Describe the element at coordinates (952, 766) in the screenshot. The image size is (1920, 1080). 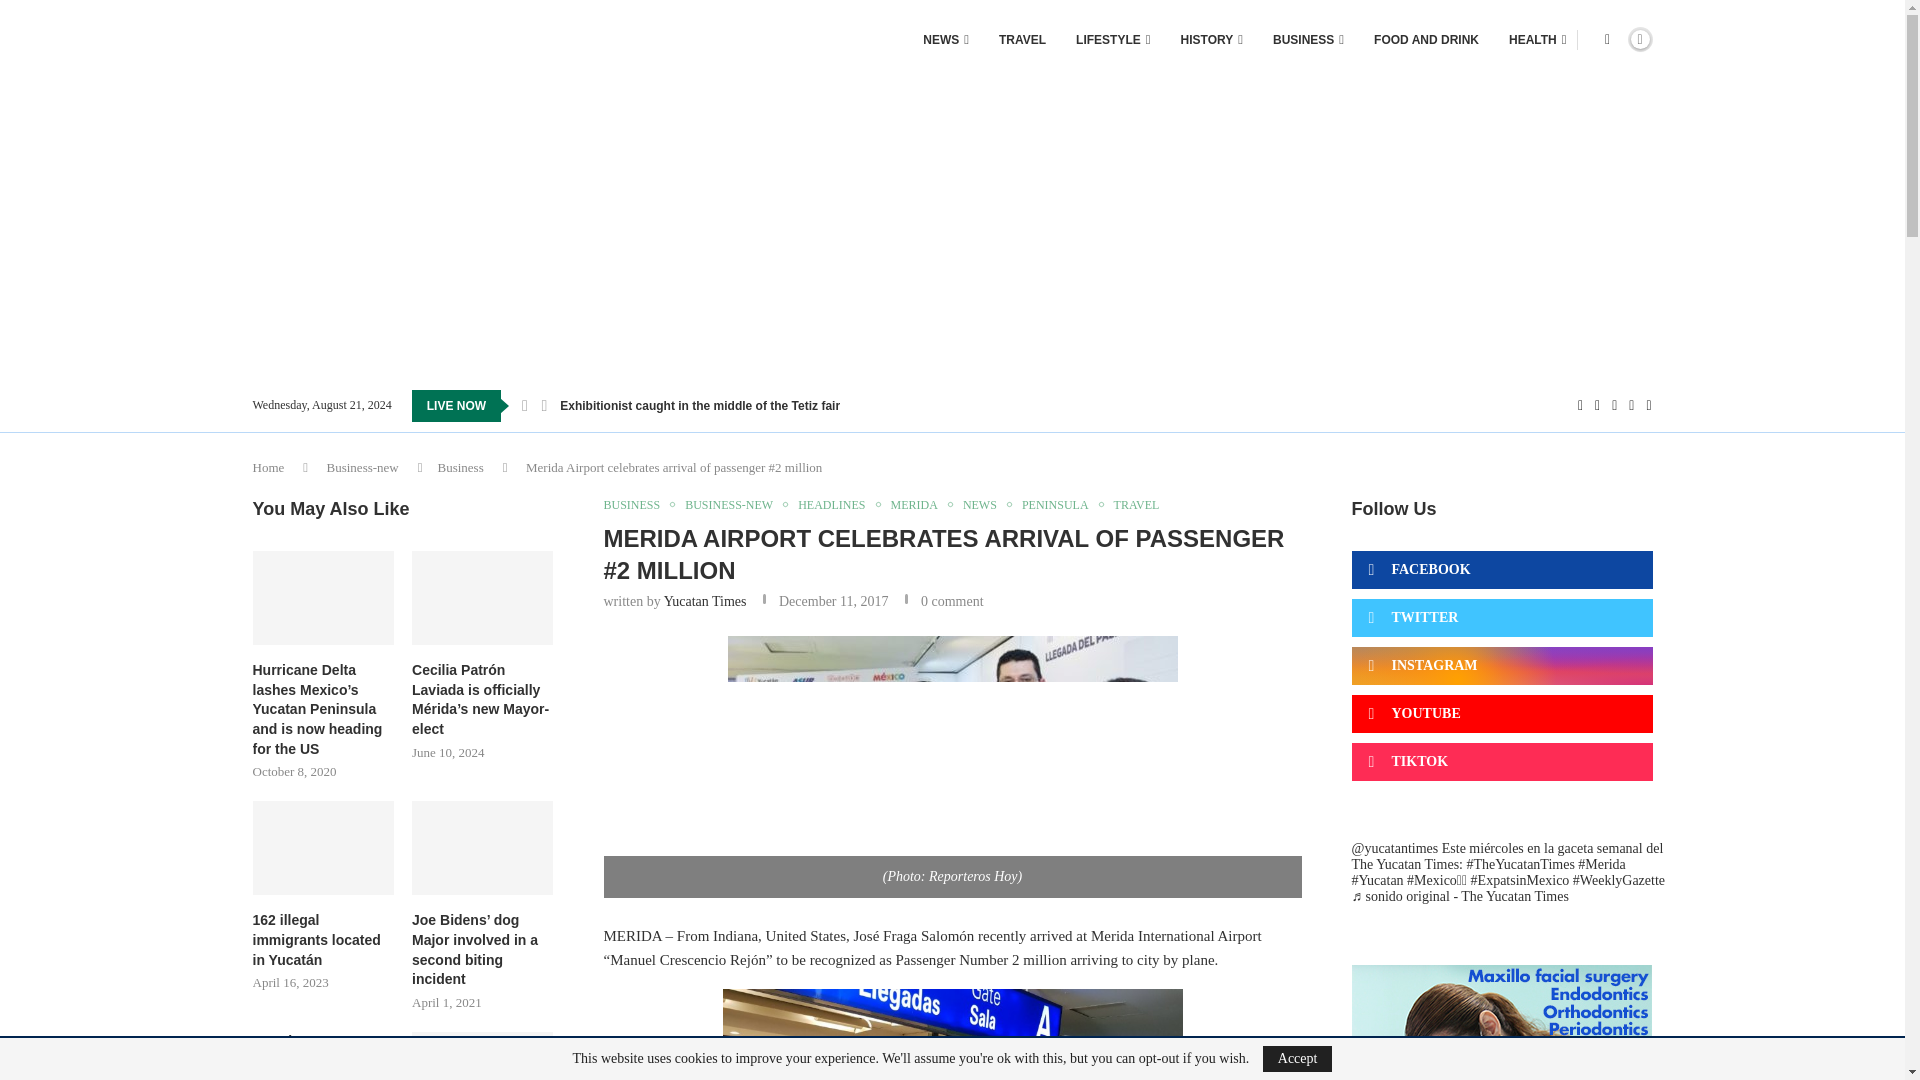
I see `two million passenger` at that location.